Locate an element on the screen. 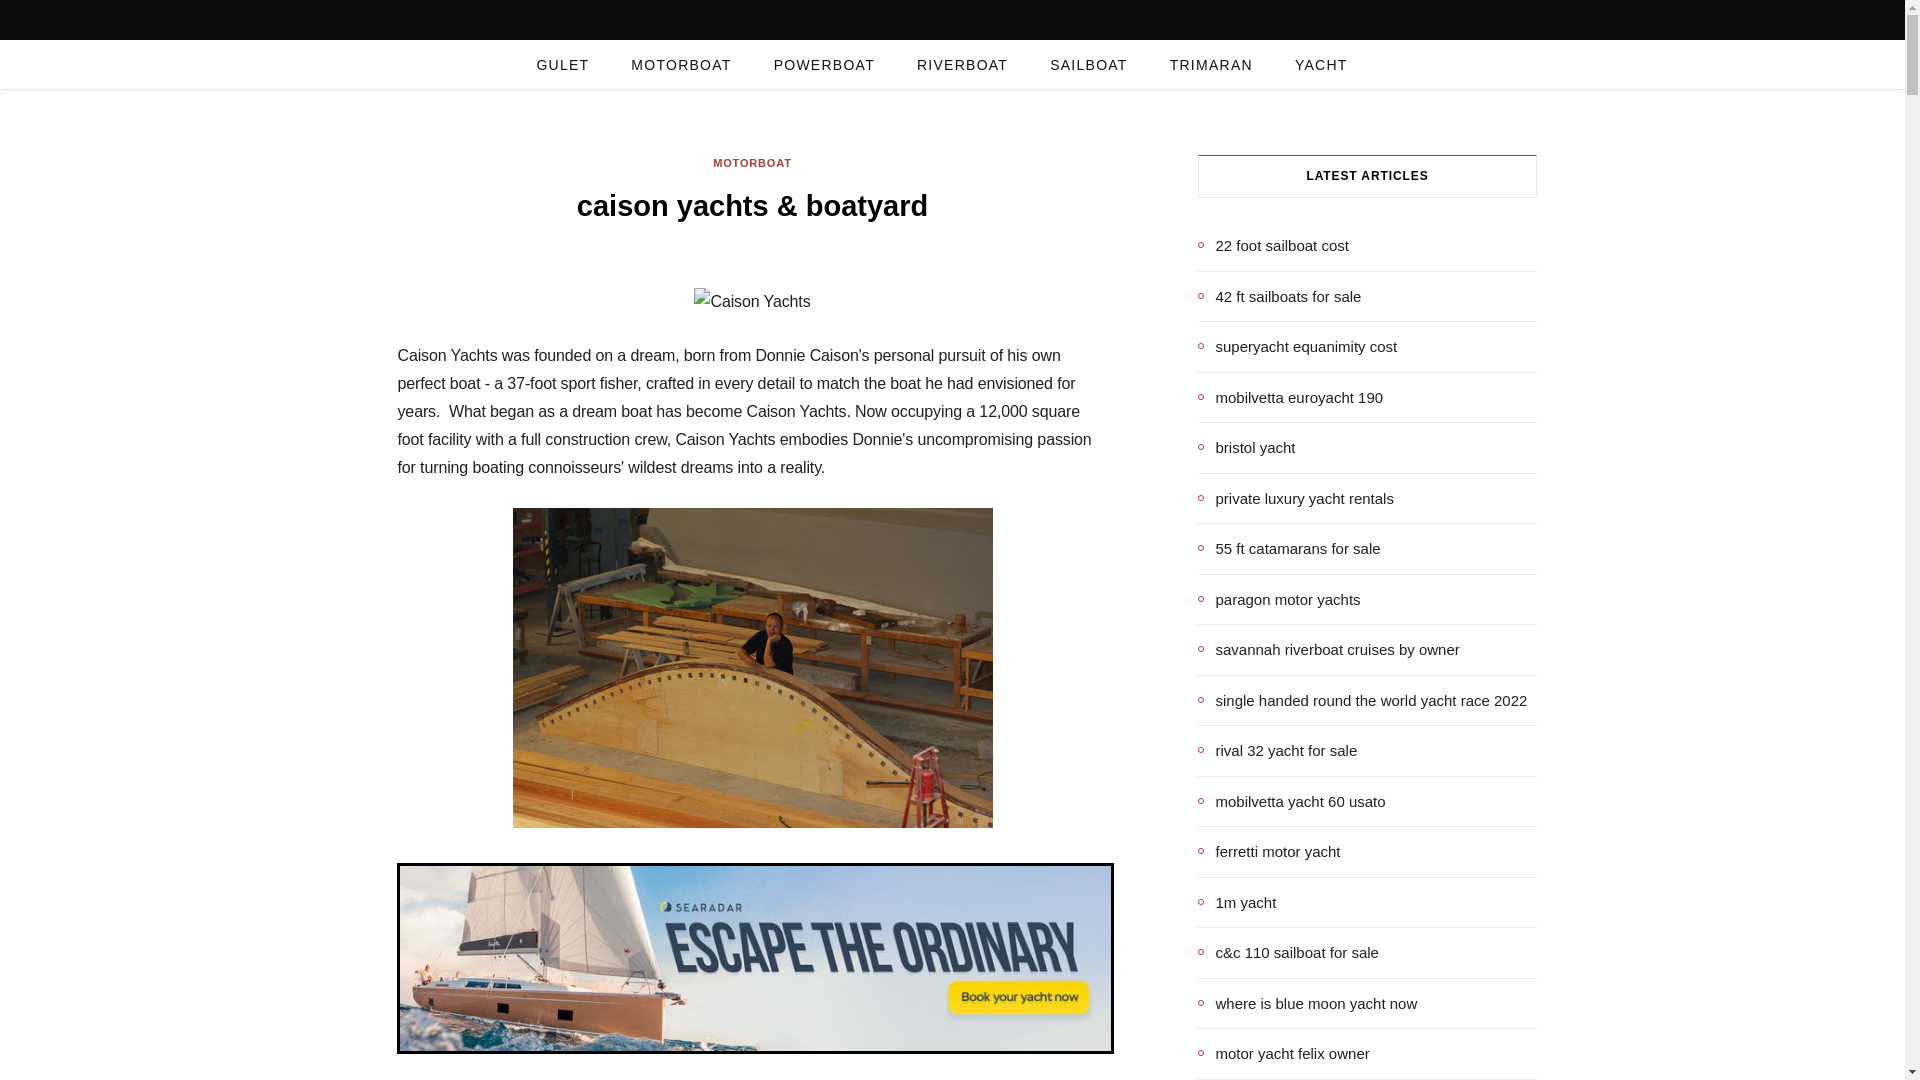 This screenshot has height=1080, width=1920. ferretti motor yacht is located at coordinates (1269, 852).